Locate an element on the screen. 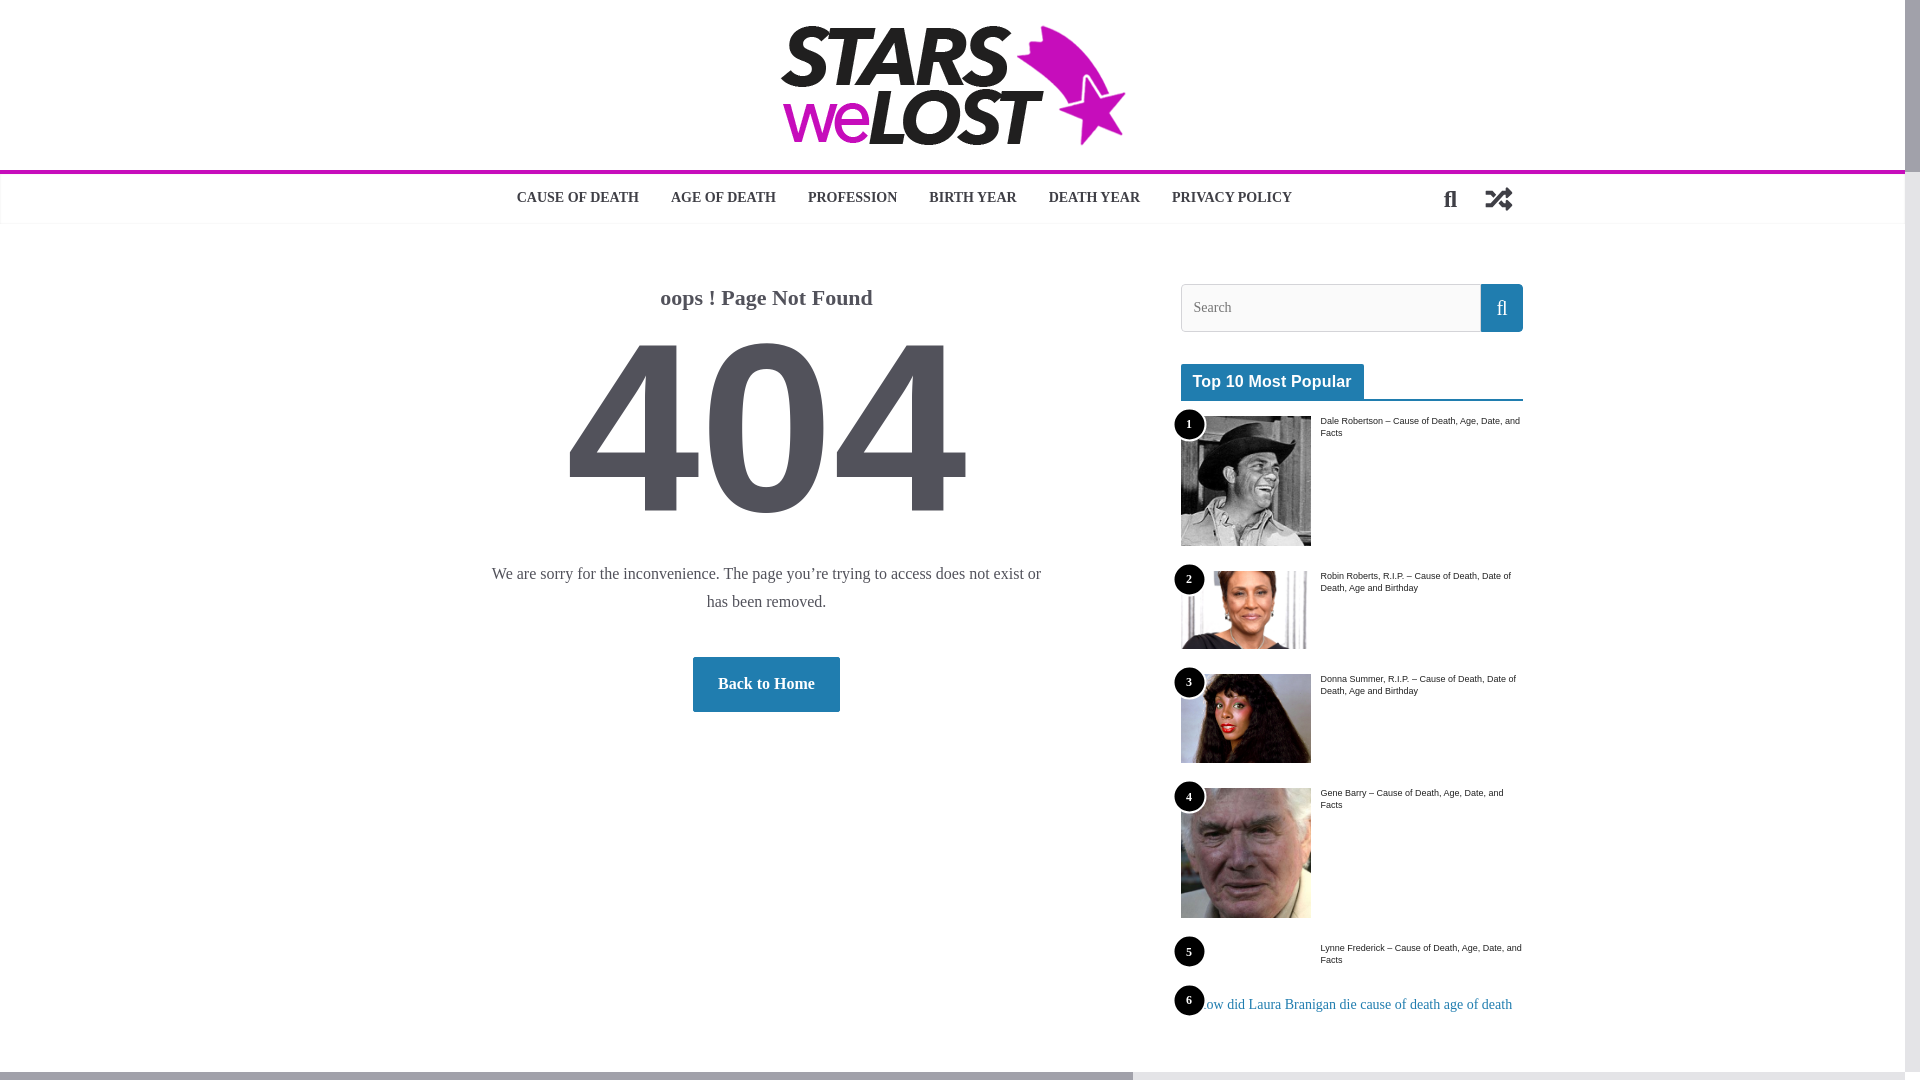  2 is located at coordinates (1244, 610).